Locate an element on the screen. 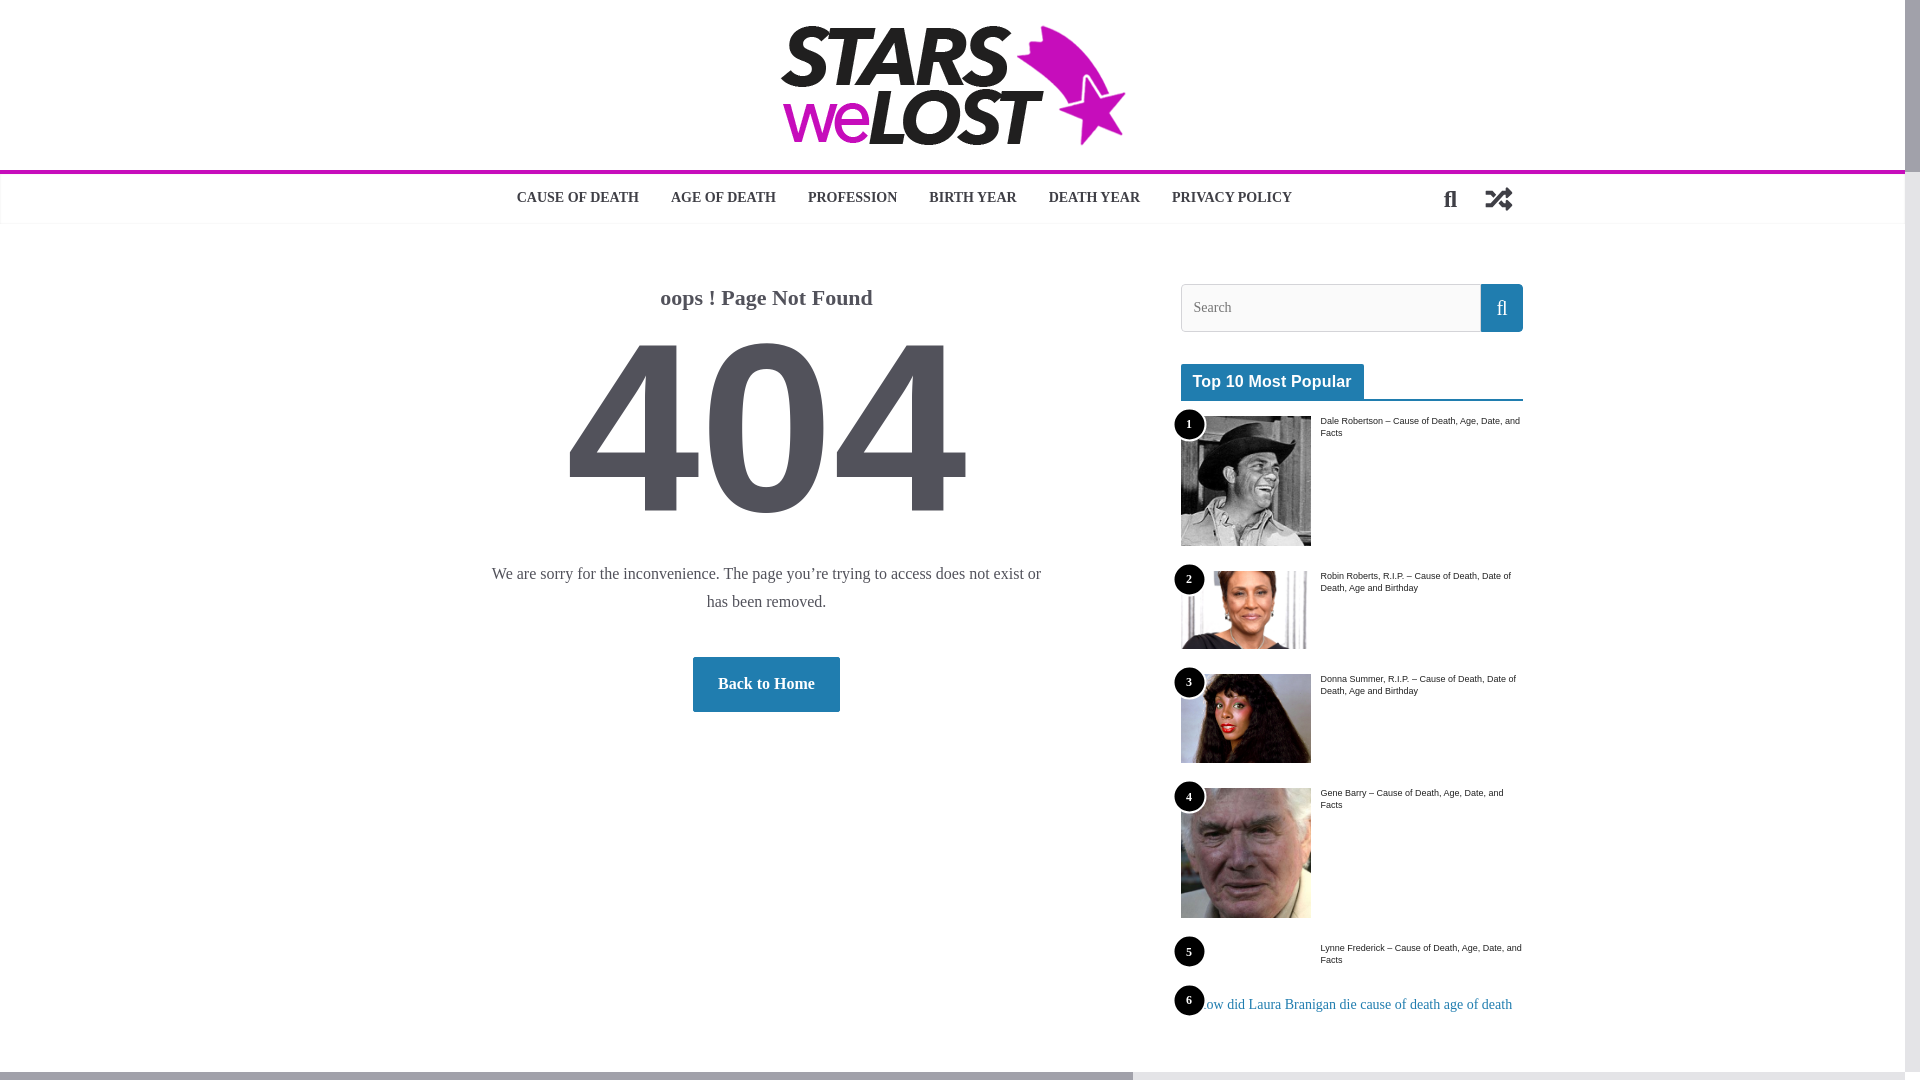  2 is located at coordinates (1244, 610).